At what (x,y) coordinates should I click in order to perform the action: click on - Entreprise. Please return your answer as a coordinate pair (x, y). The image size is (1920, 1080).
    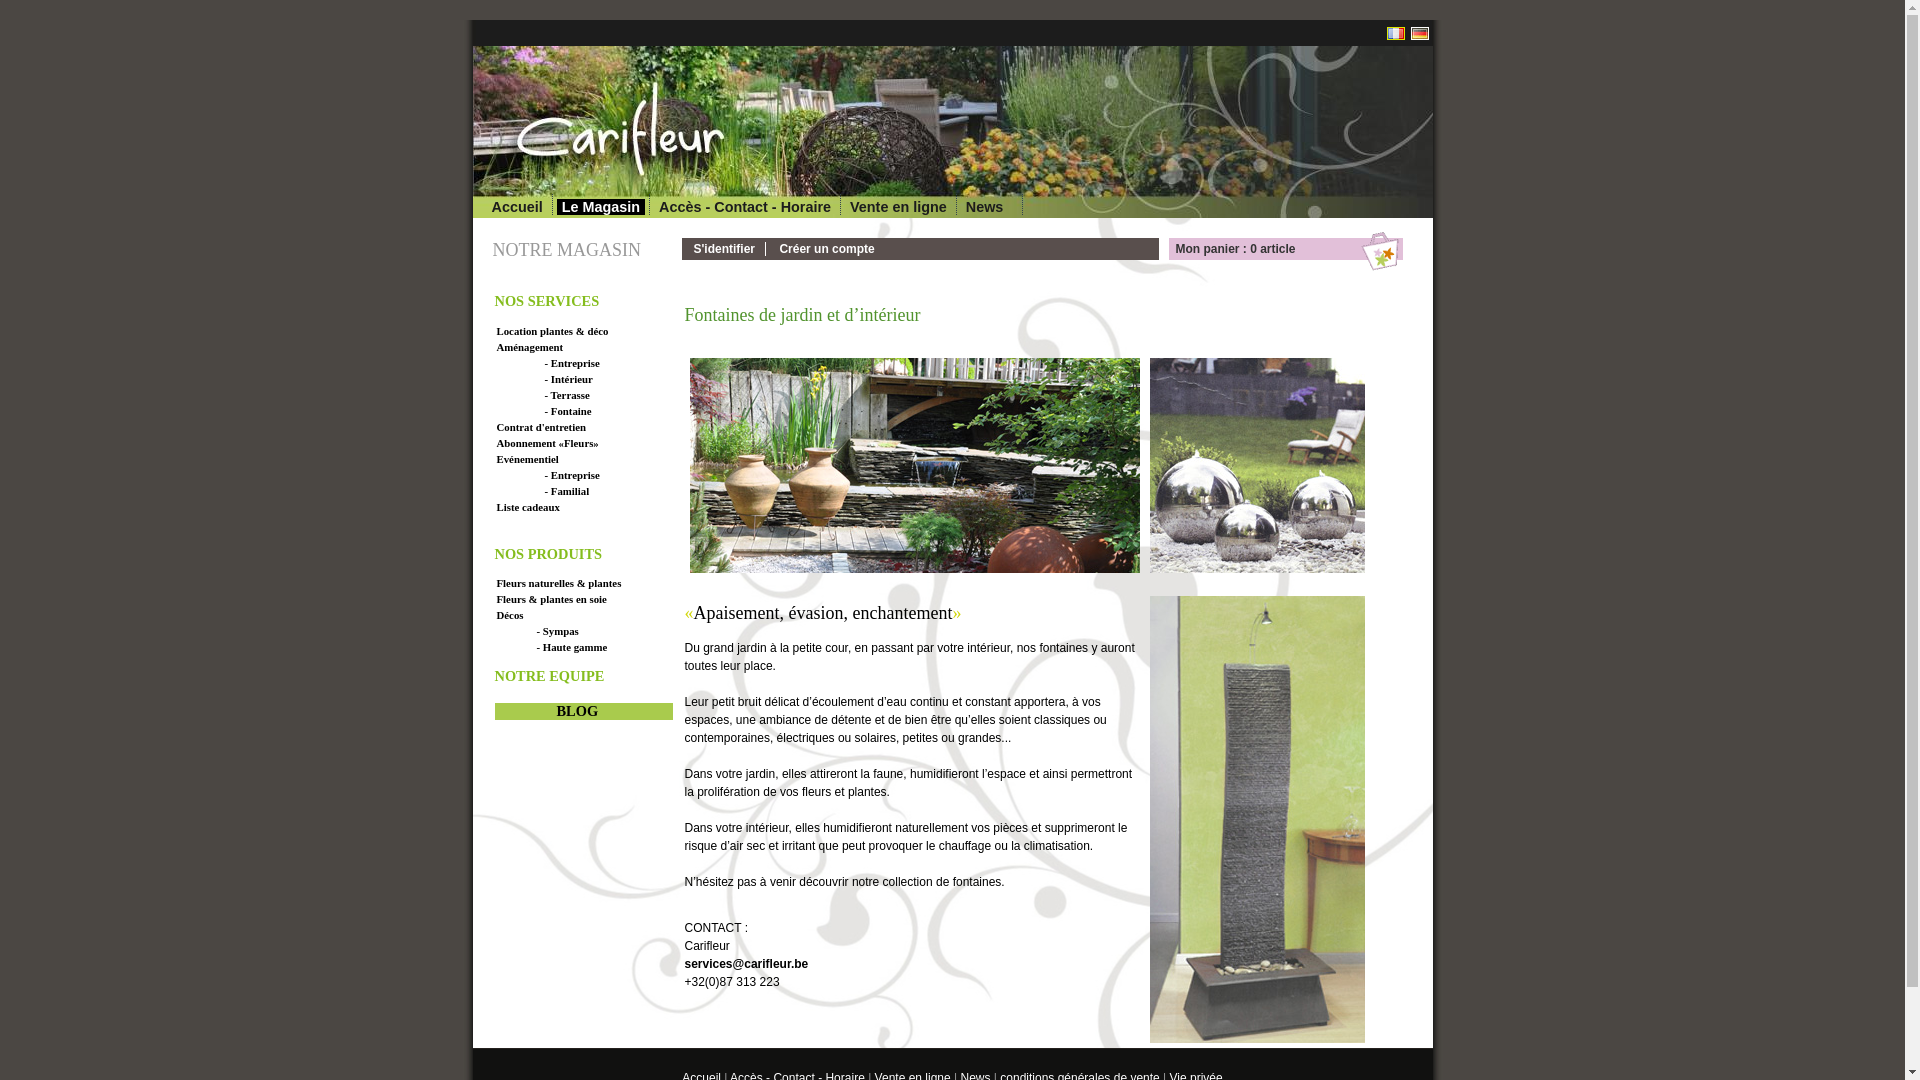
    Looking at the image, I should click on (614, 475).